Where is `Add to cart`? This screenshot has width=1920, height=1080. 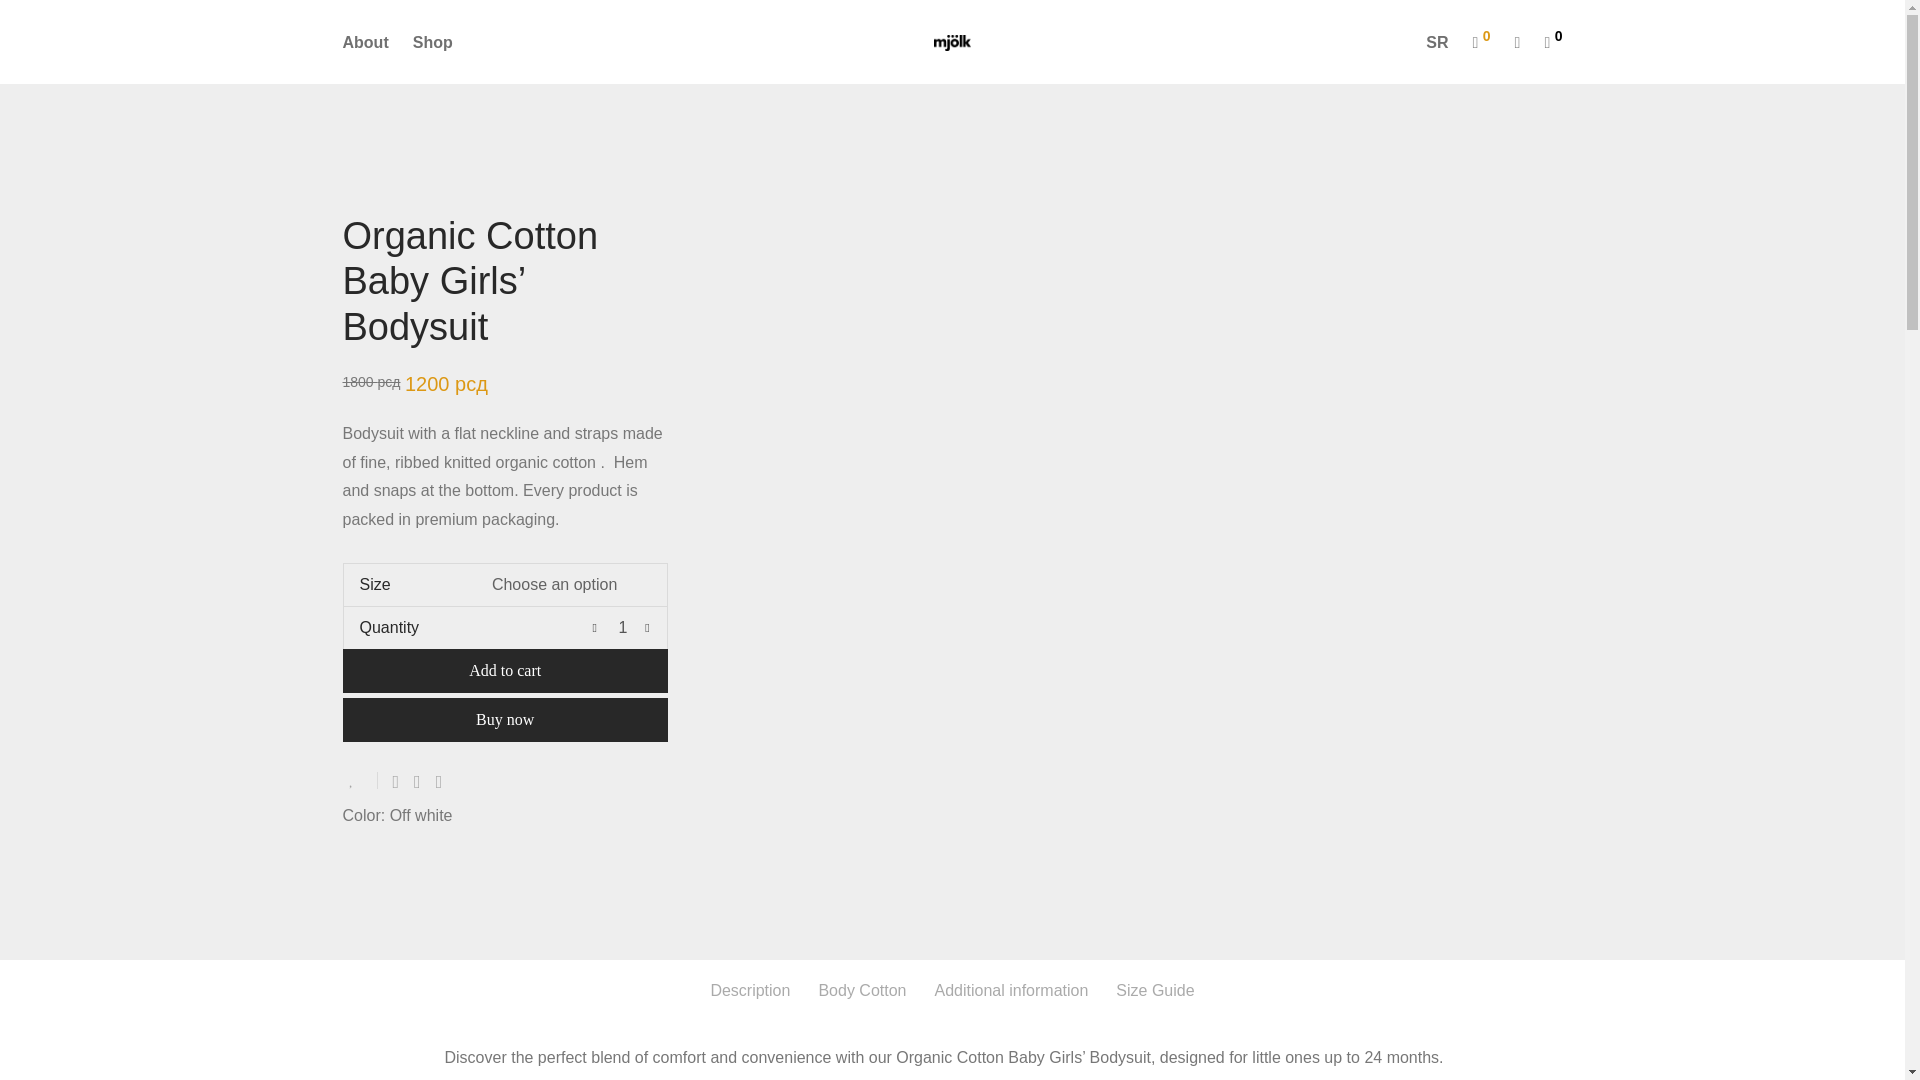 Add to cart is located at coordinates (504, 671).